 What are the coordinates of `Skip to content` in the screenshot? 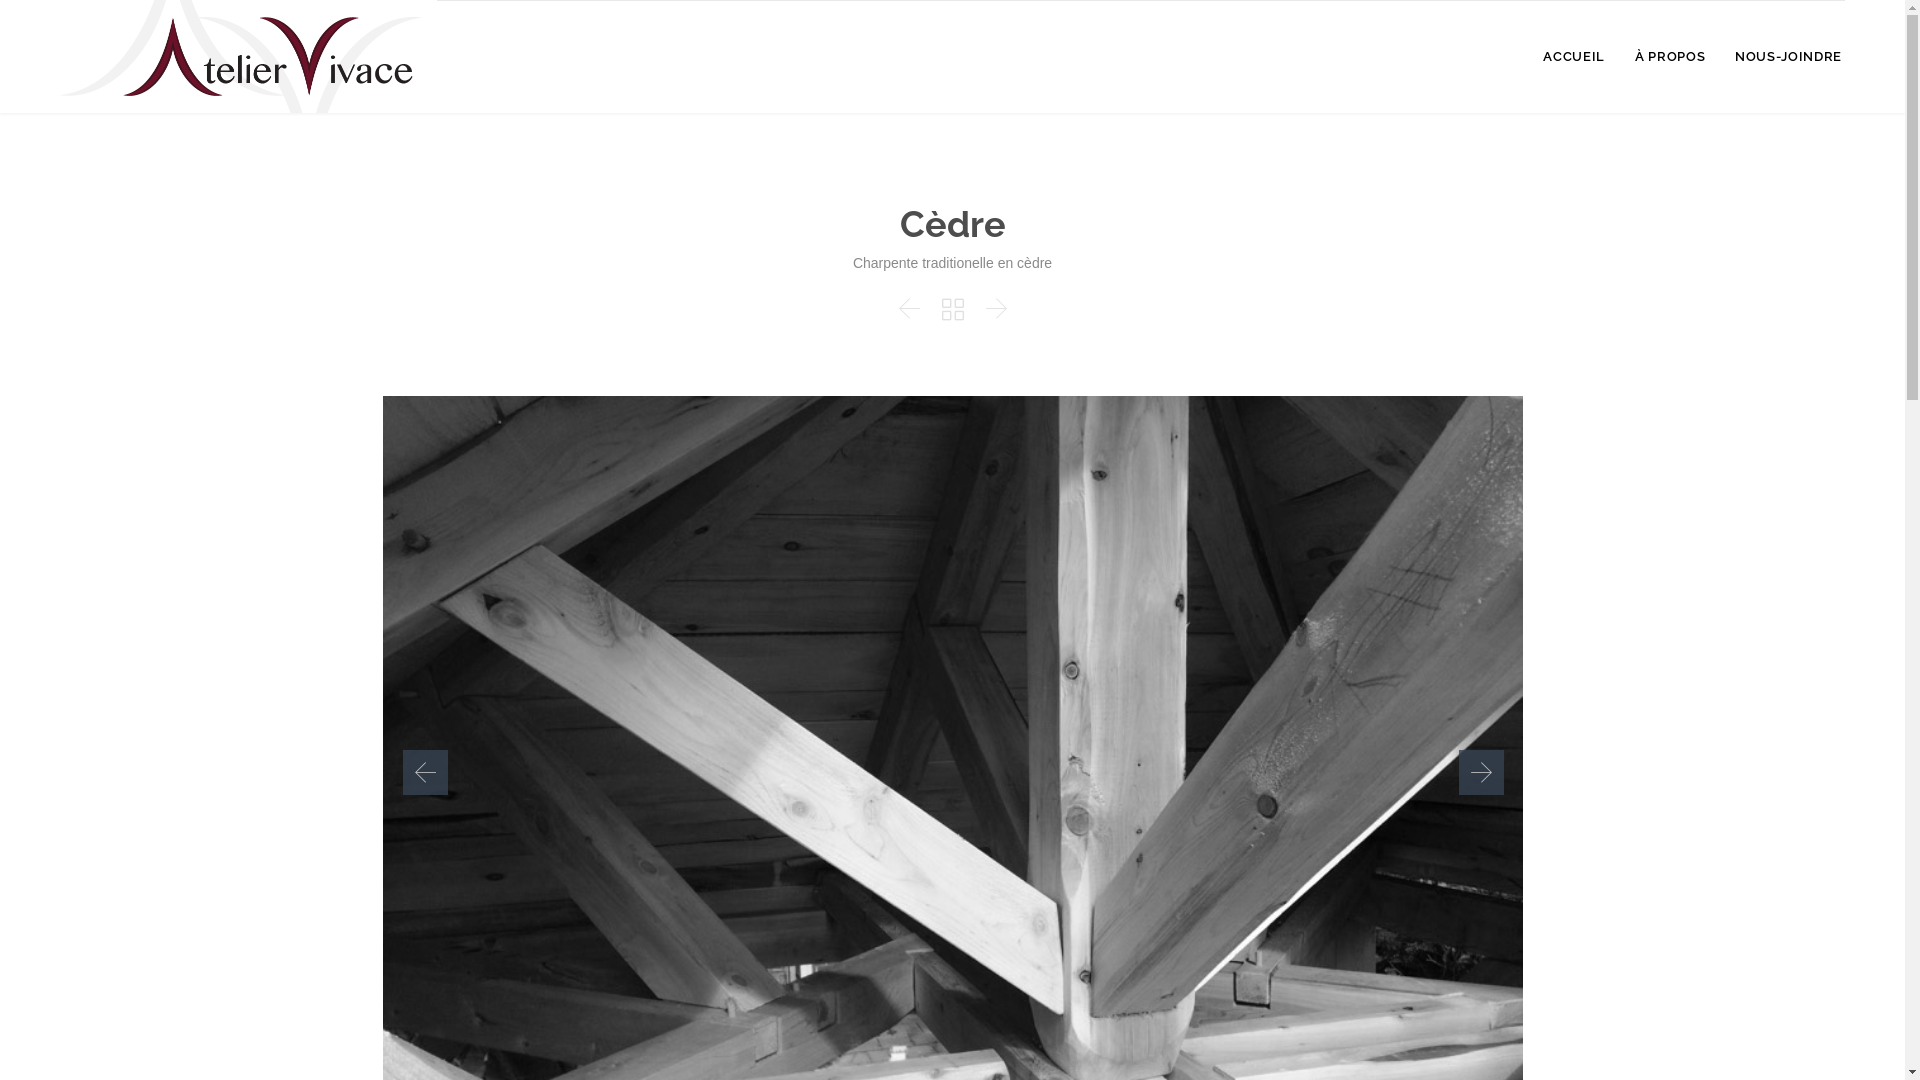 It's located at (1856, 32).